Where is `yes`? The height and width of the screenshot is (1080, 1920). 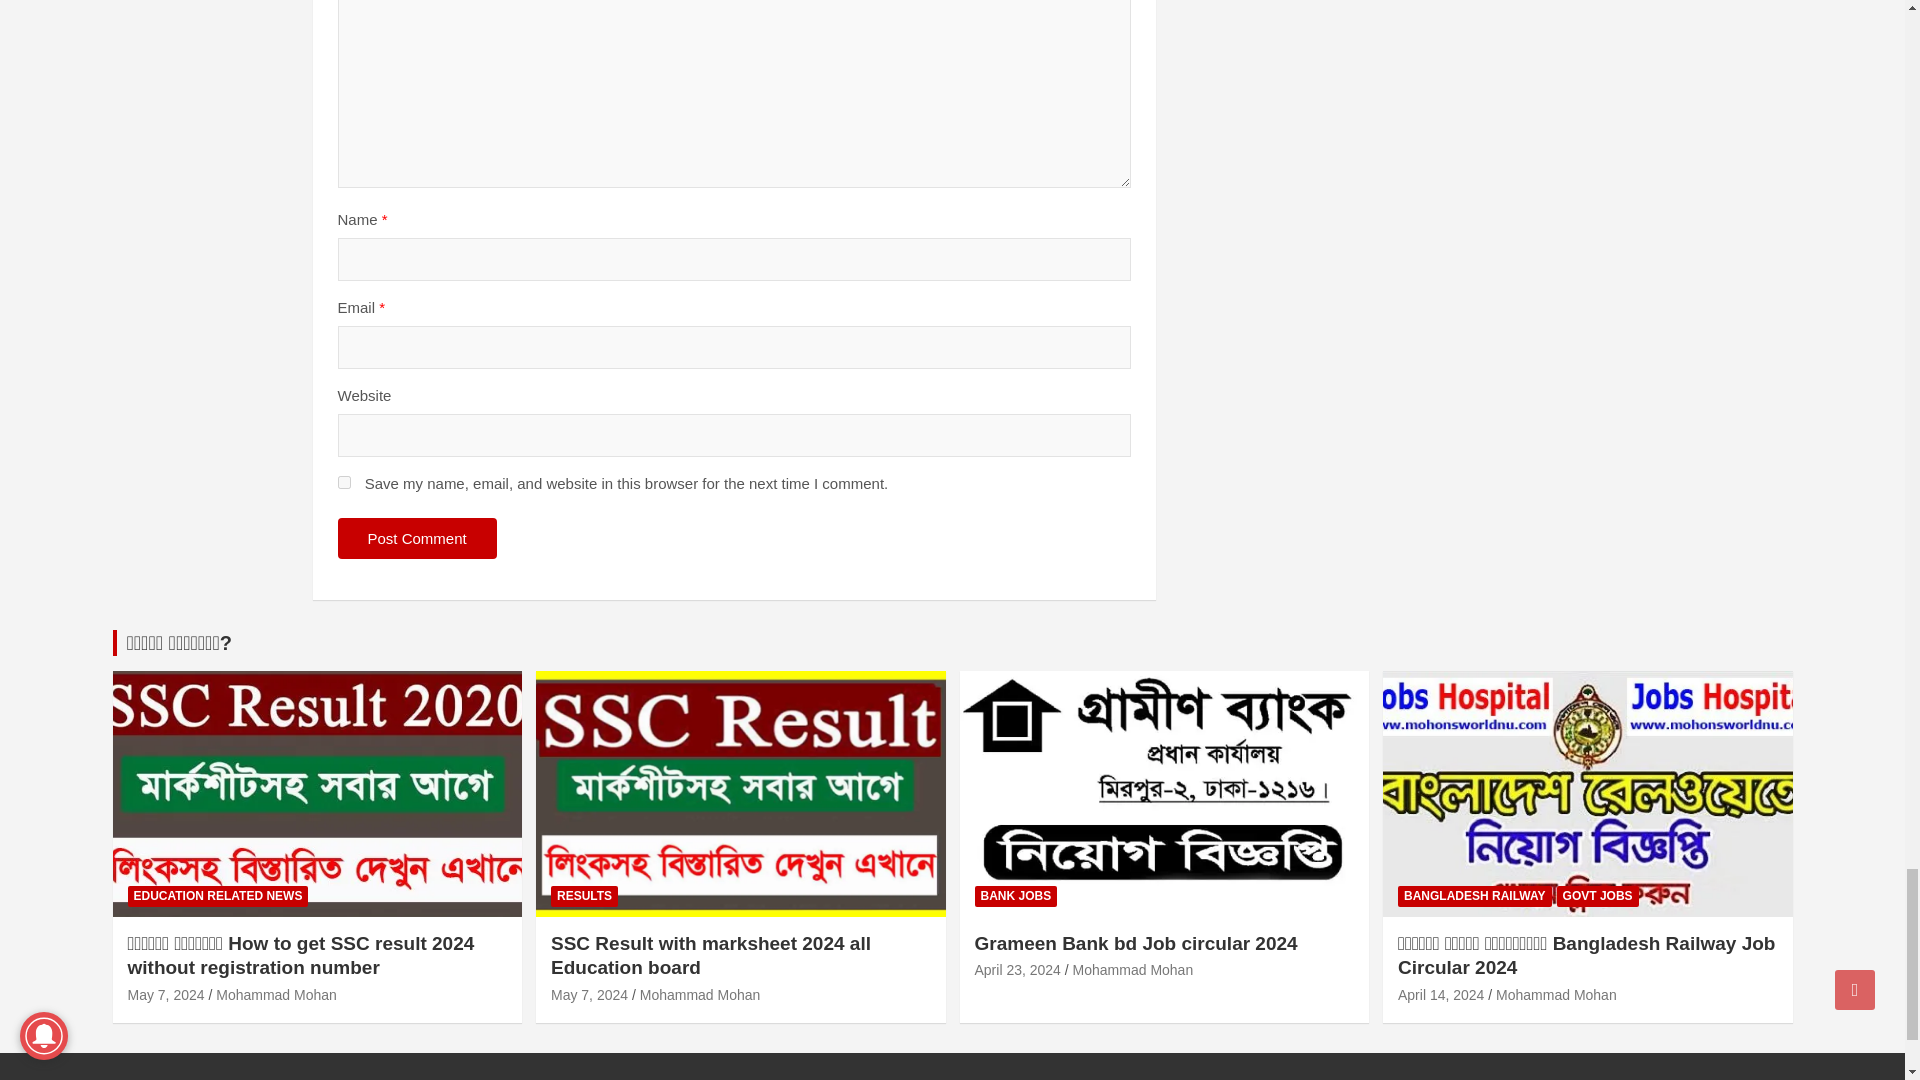
yes is located at coordinates (344, 482).